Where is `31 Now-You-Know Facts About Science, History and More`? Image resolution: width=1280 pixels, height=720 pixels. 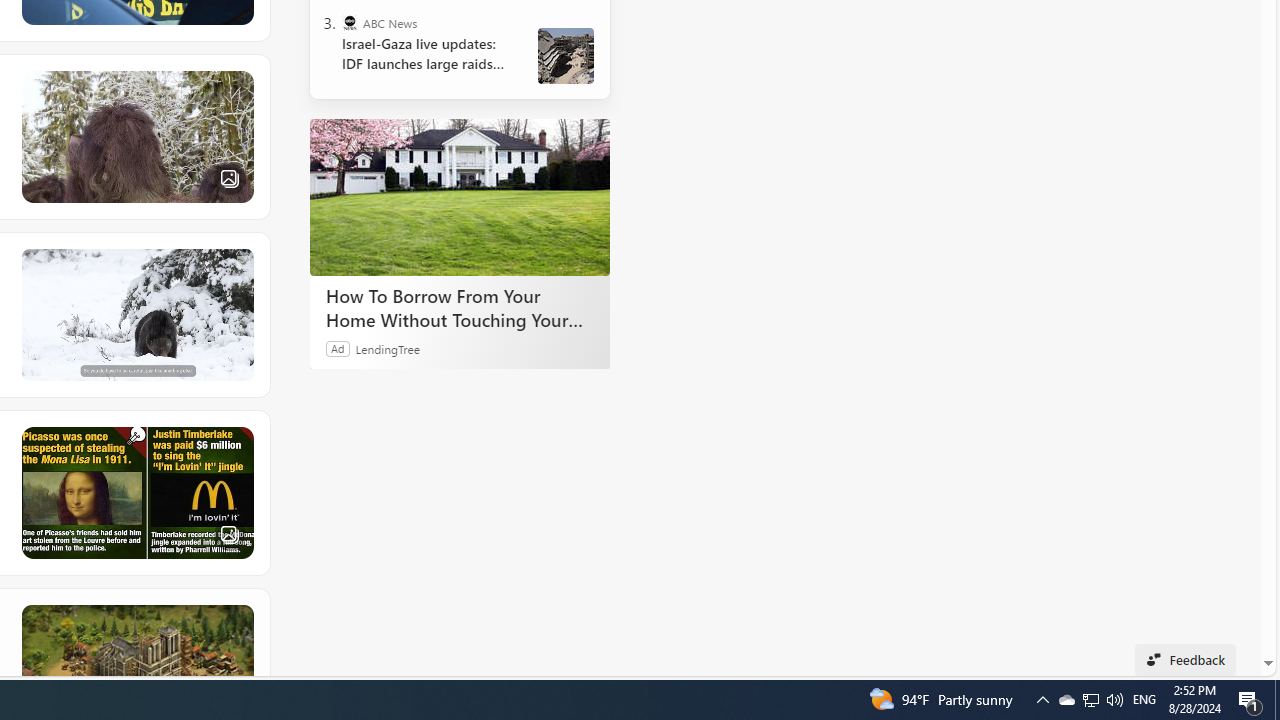 31 Now-You-Know Facts About Science, History and More is located at coordinates (136, 492).